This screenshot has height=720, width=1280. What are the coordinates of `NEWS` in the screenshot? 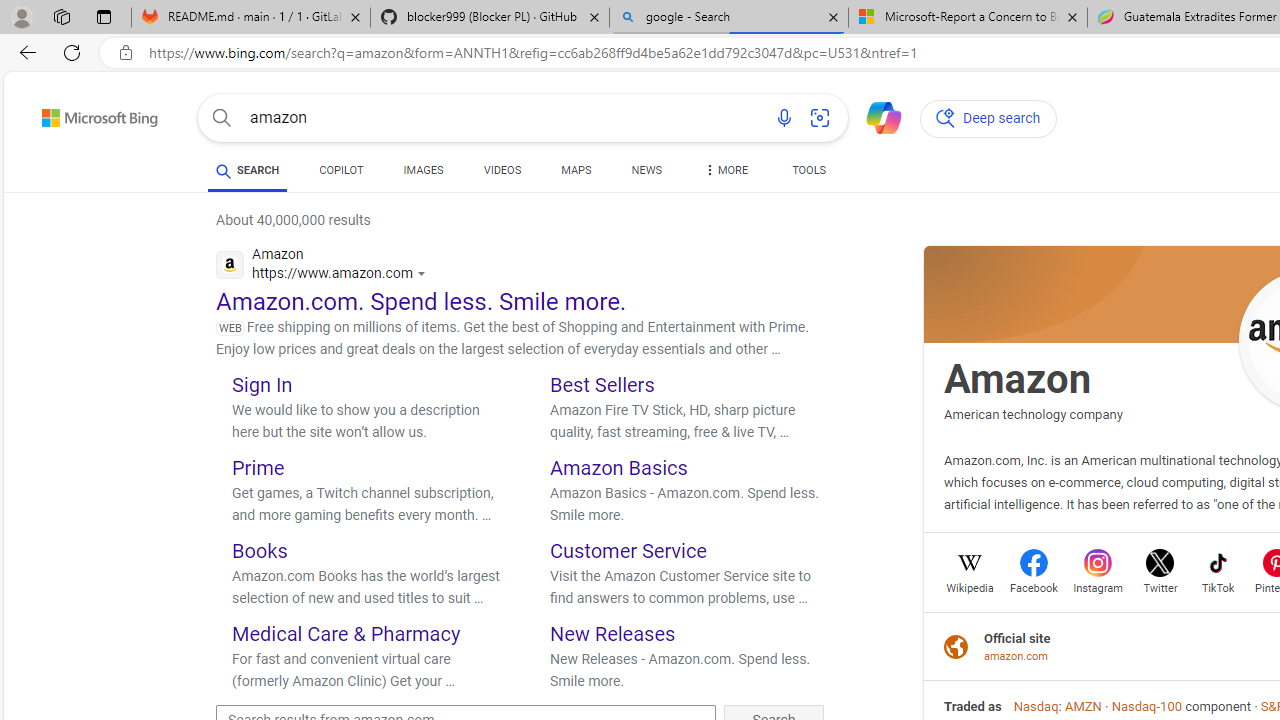 It's located at (646, 174).